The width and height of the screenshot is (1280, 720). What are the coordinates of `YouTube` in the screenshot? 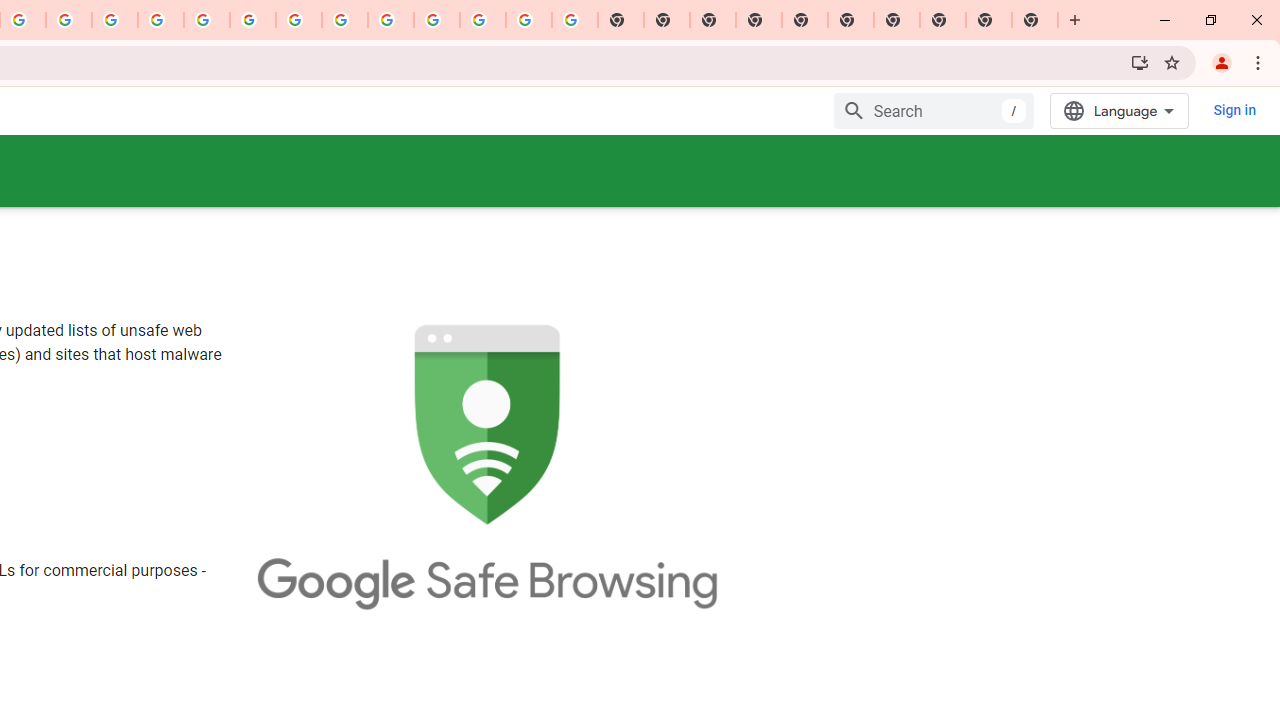 It's located at (299, 20).